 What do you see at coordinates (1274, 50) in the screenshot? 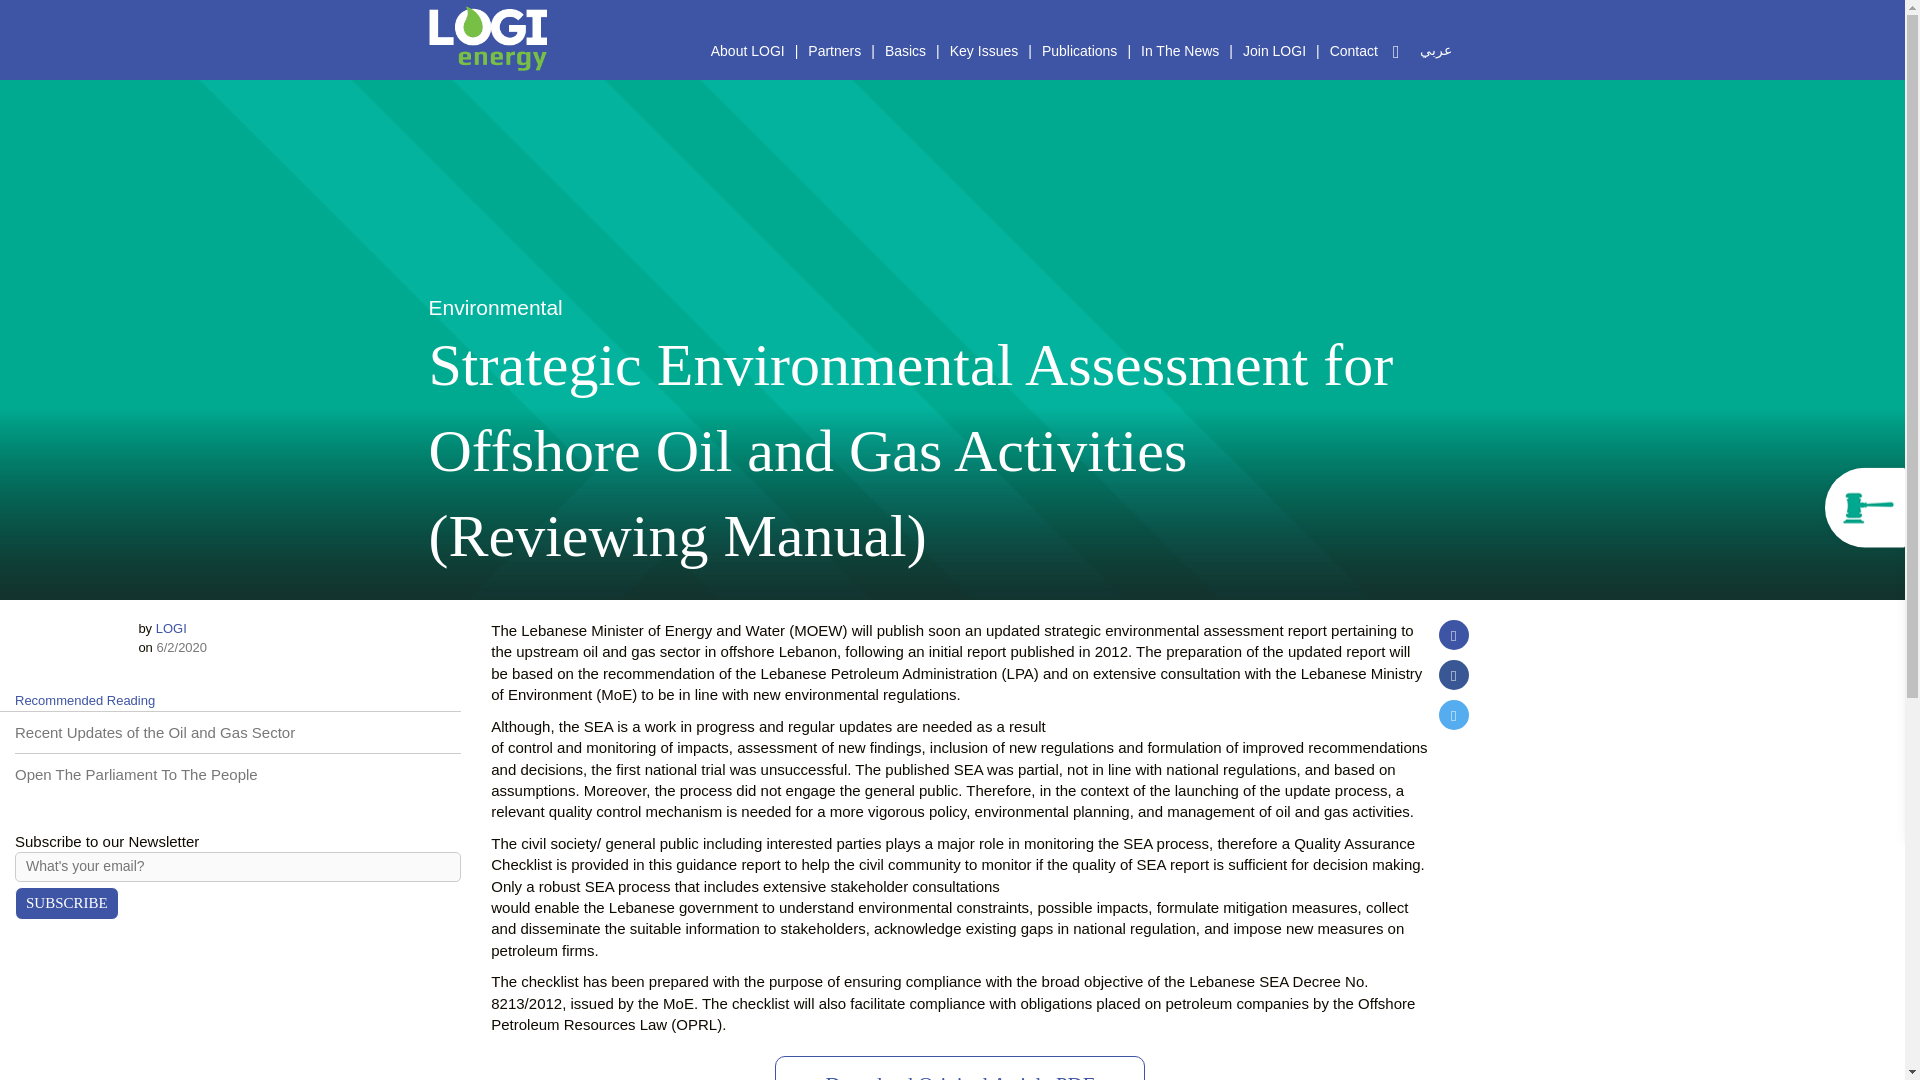
I see `Join LOGI` at bounding box center [1274, 50].